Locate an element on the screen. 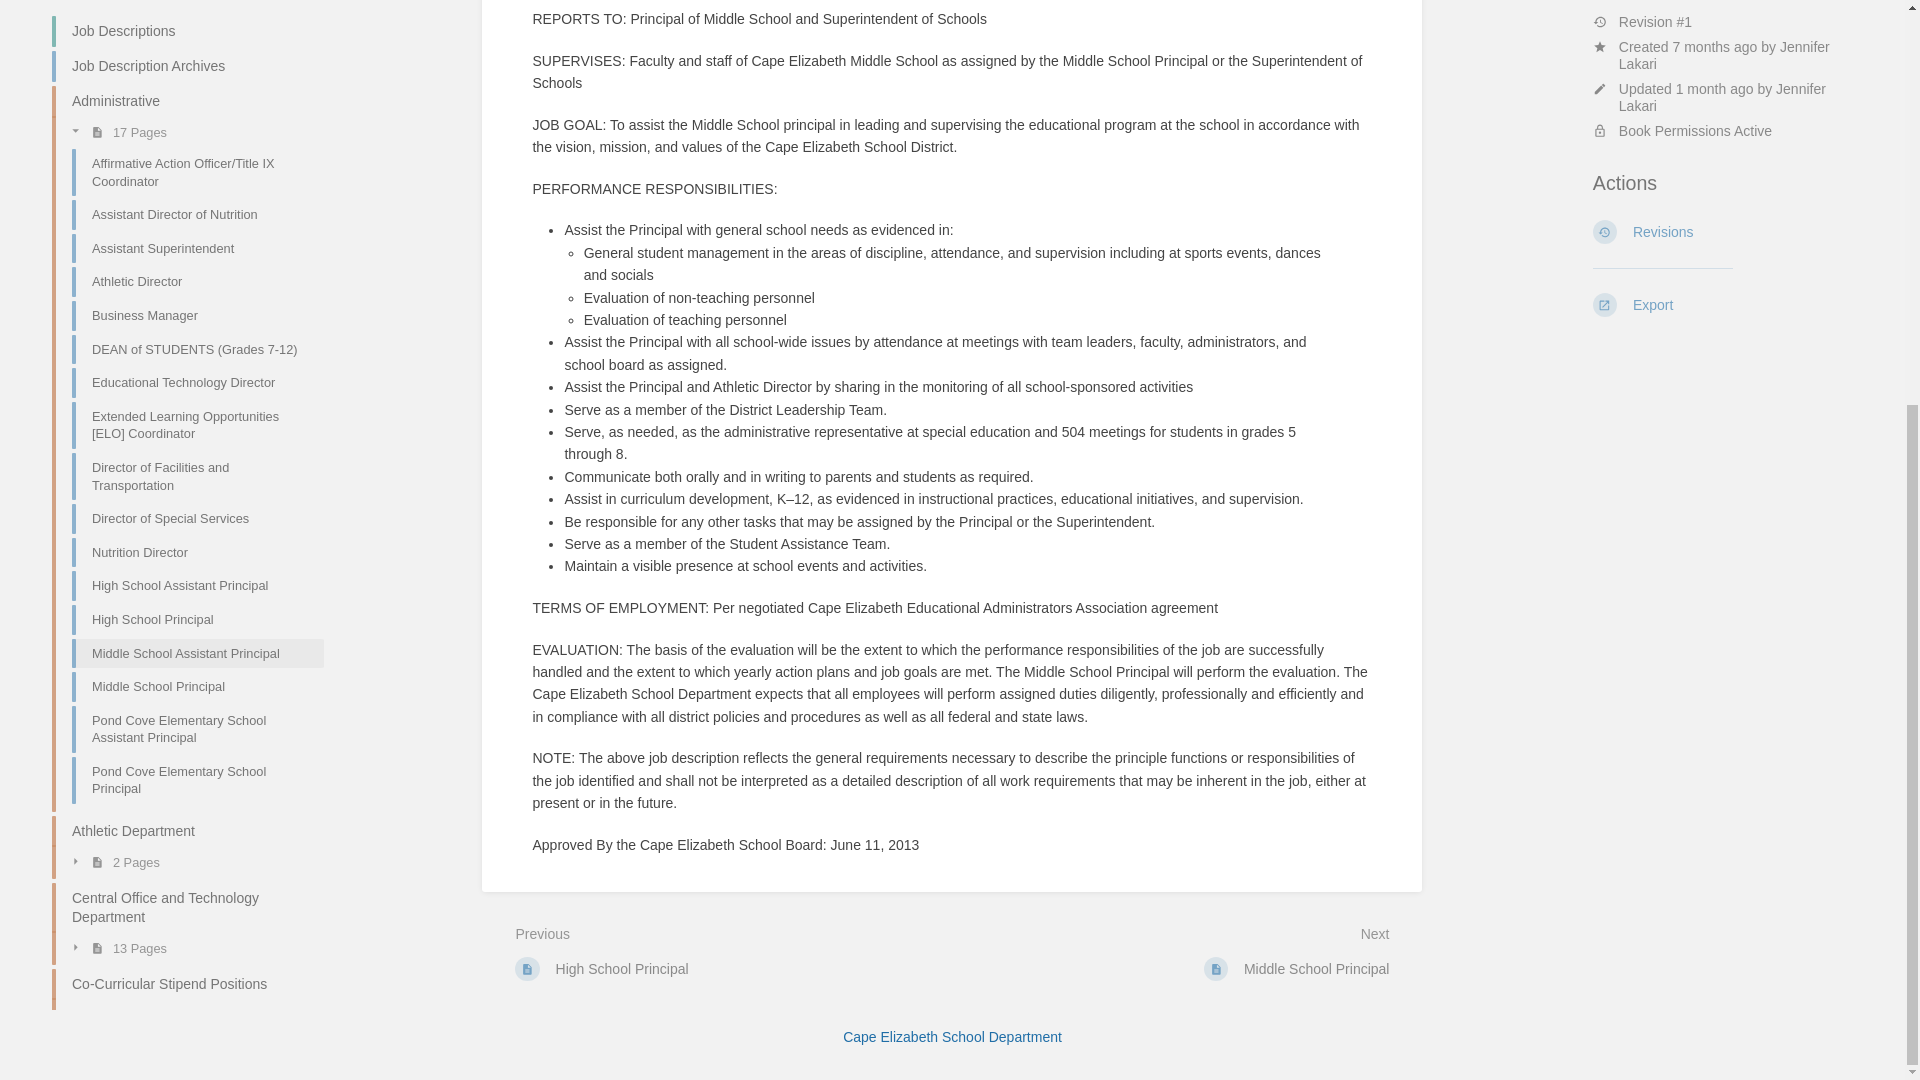  Director of Special Services is located at coordinates (190, 18).